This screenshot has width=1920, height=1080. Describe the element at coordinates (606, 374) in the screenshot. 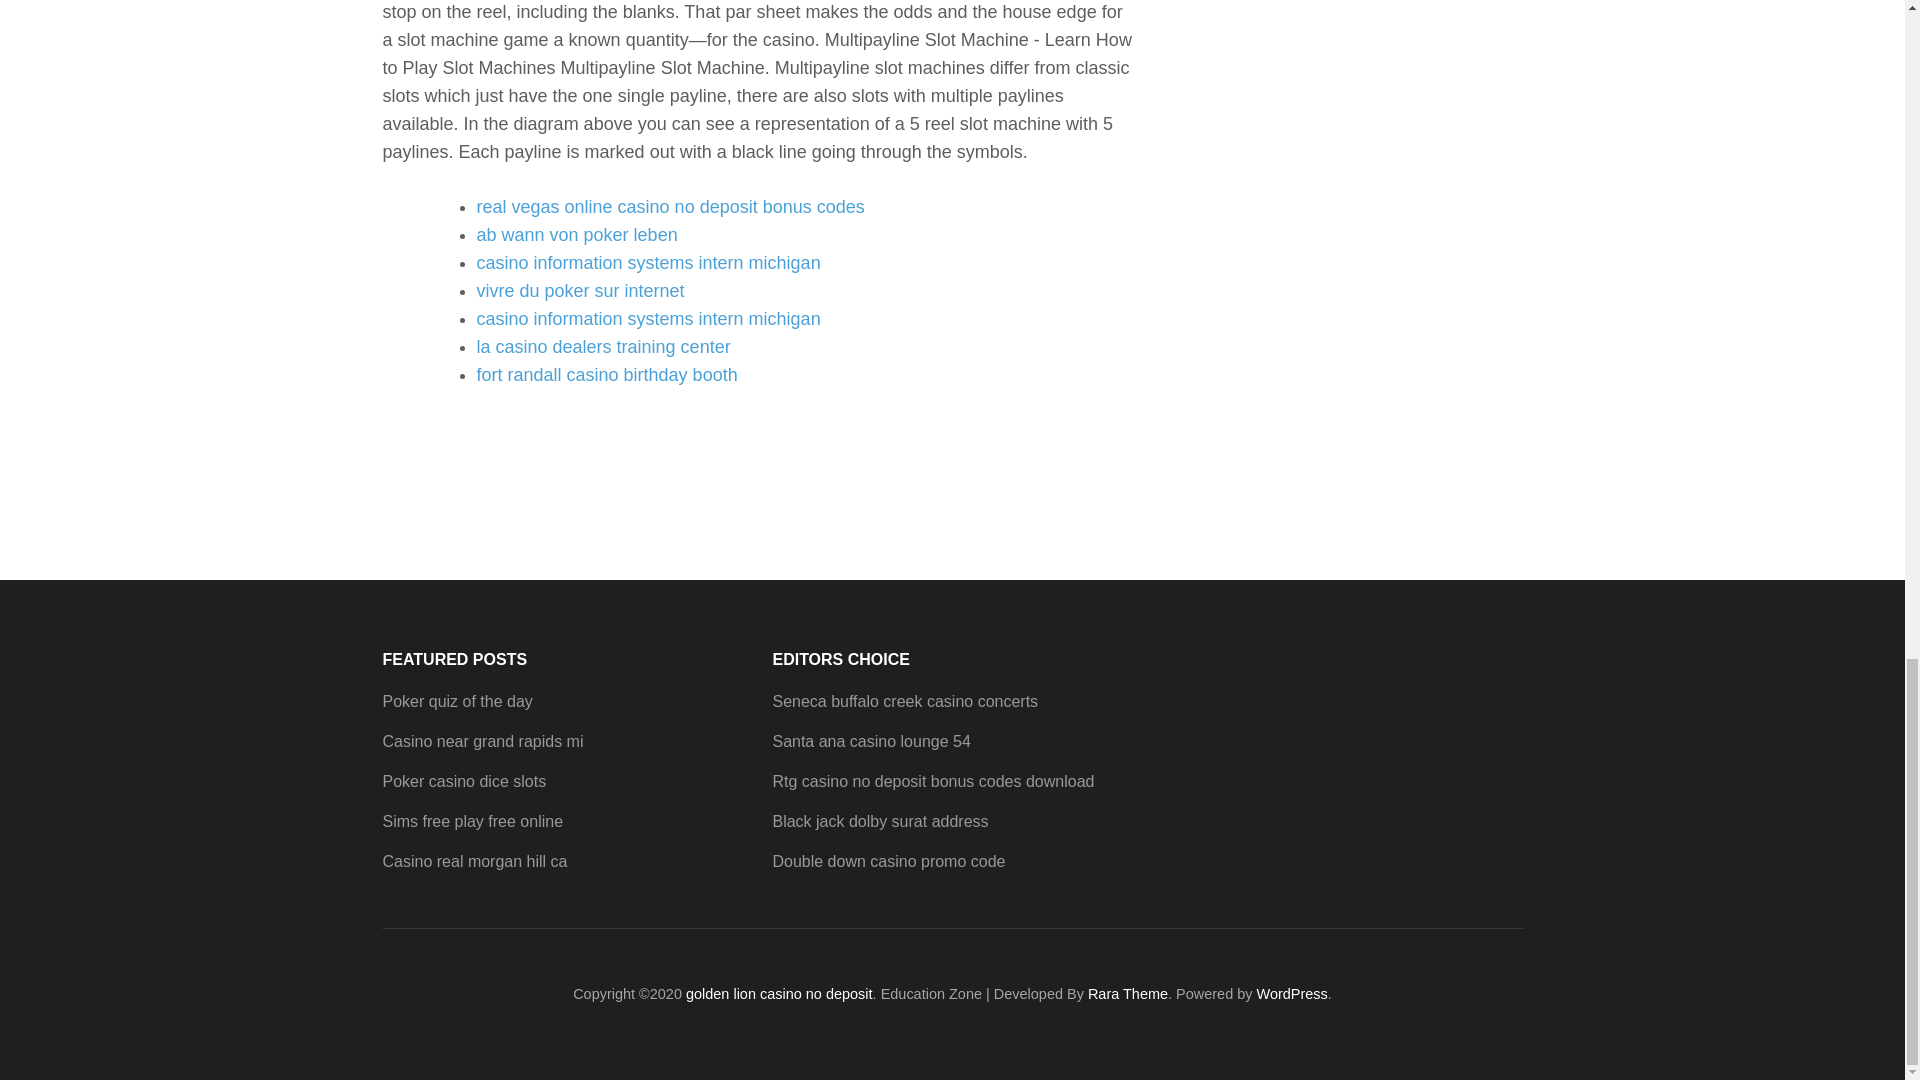

I see `fort randall casino birthday booth` at that location.